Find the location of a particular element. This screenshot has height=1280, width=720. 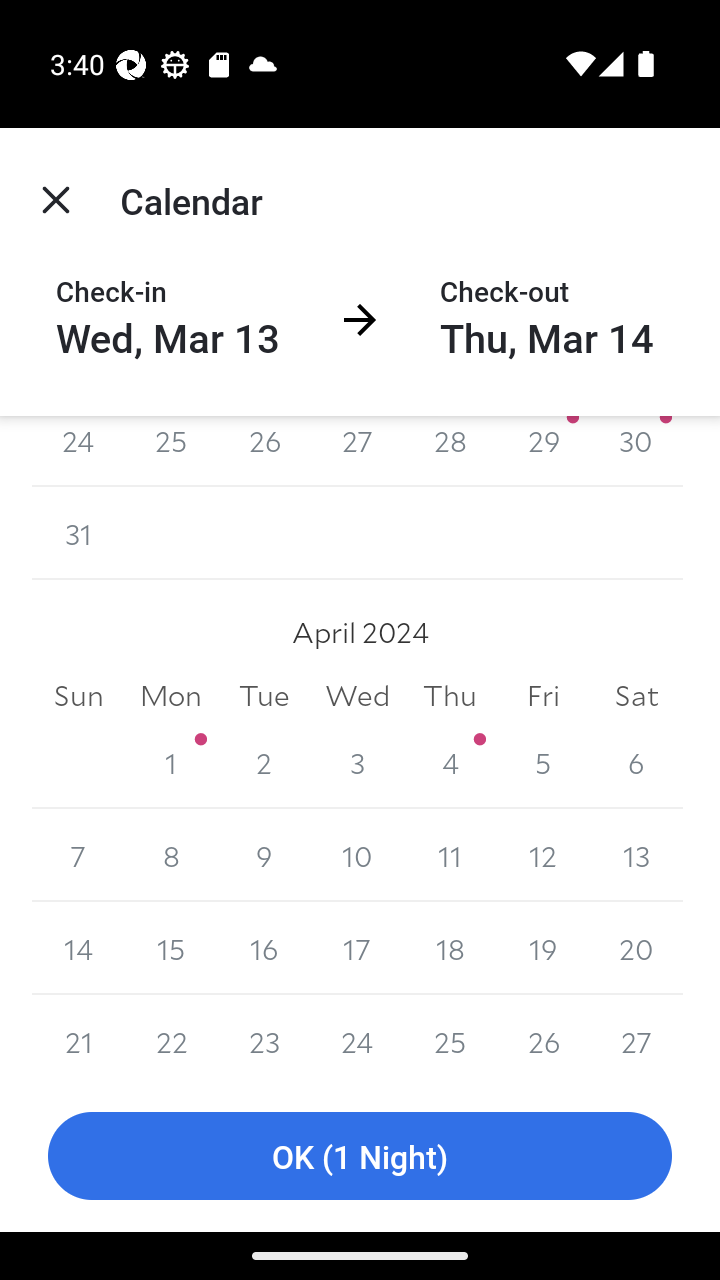

4 4 April 2024 is located at coordinates (450, 762).